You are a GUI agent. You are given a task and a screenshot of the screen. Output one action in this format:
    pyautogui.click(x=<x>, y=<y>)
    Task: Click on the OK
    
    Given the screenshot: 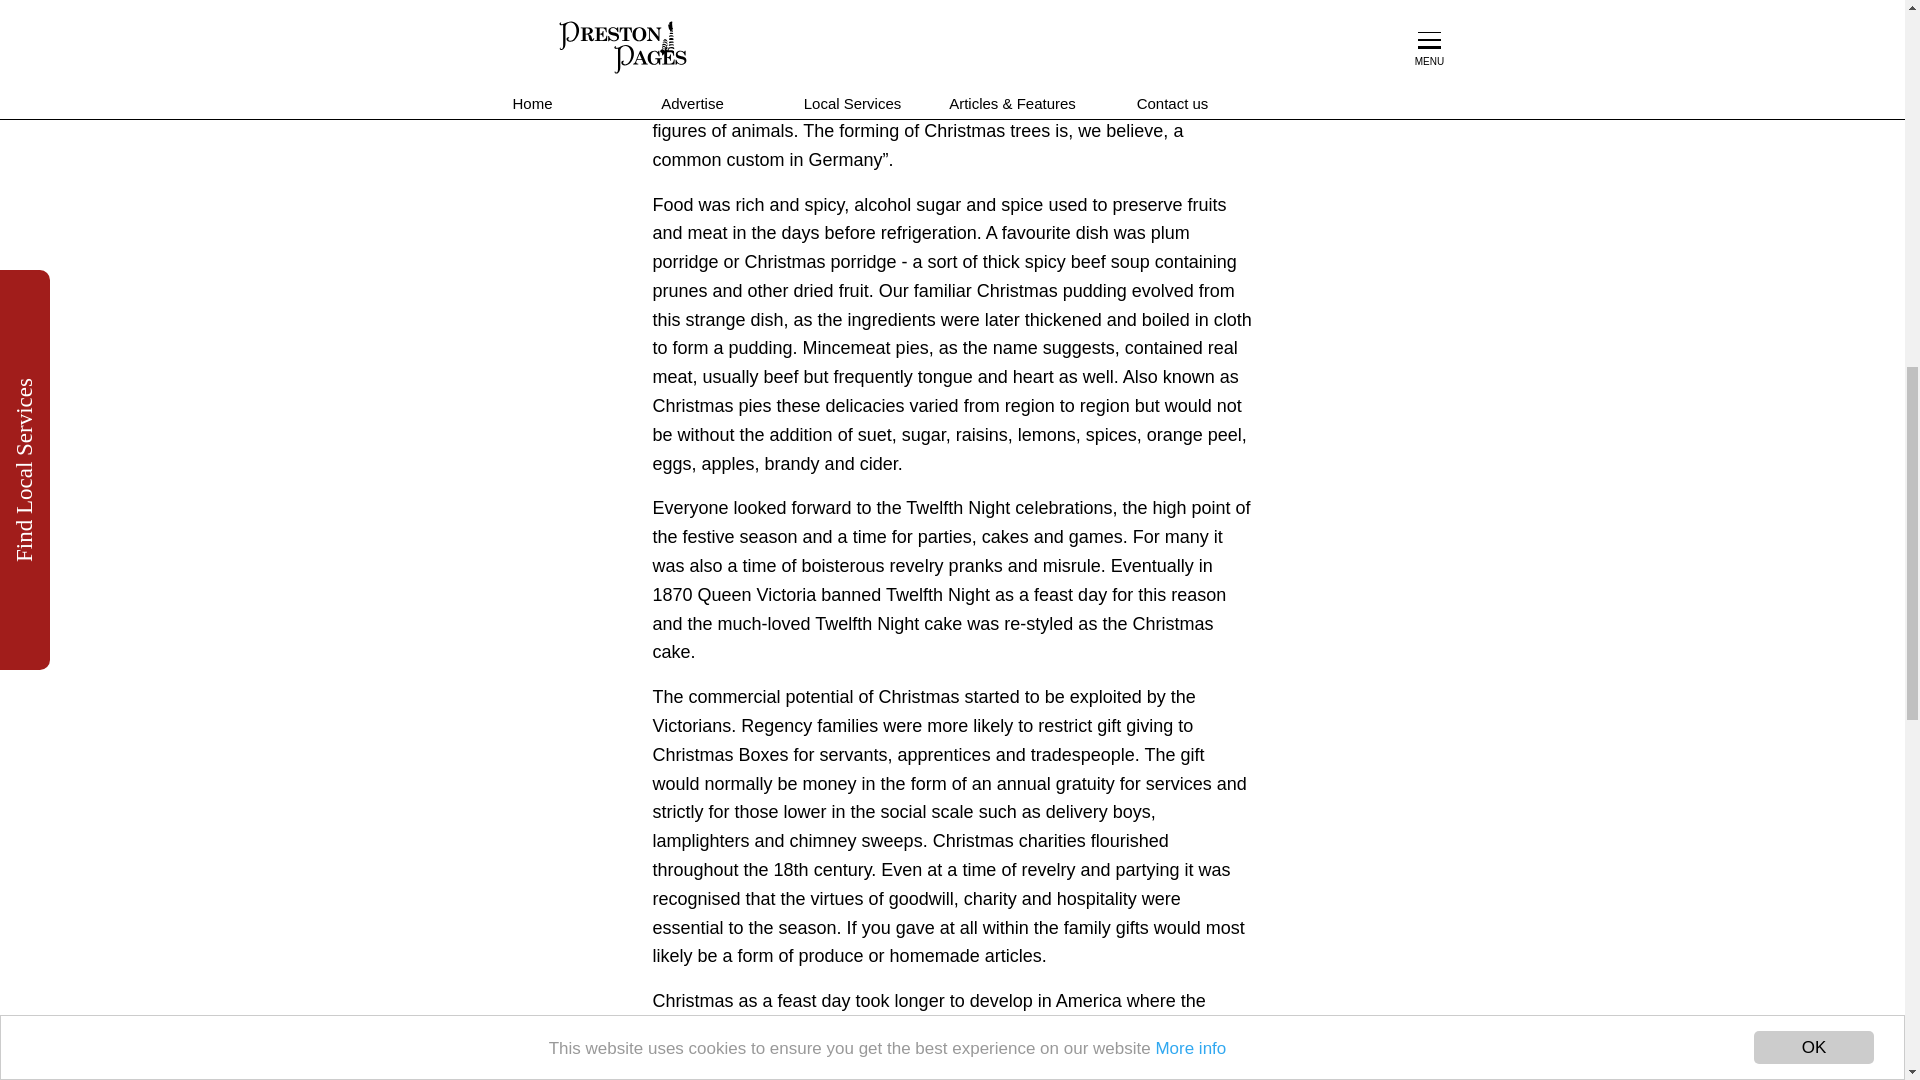 What is the action you would take?
    pyautogui.click(x=1814, y=28)
    